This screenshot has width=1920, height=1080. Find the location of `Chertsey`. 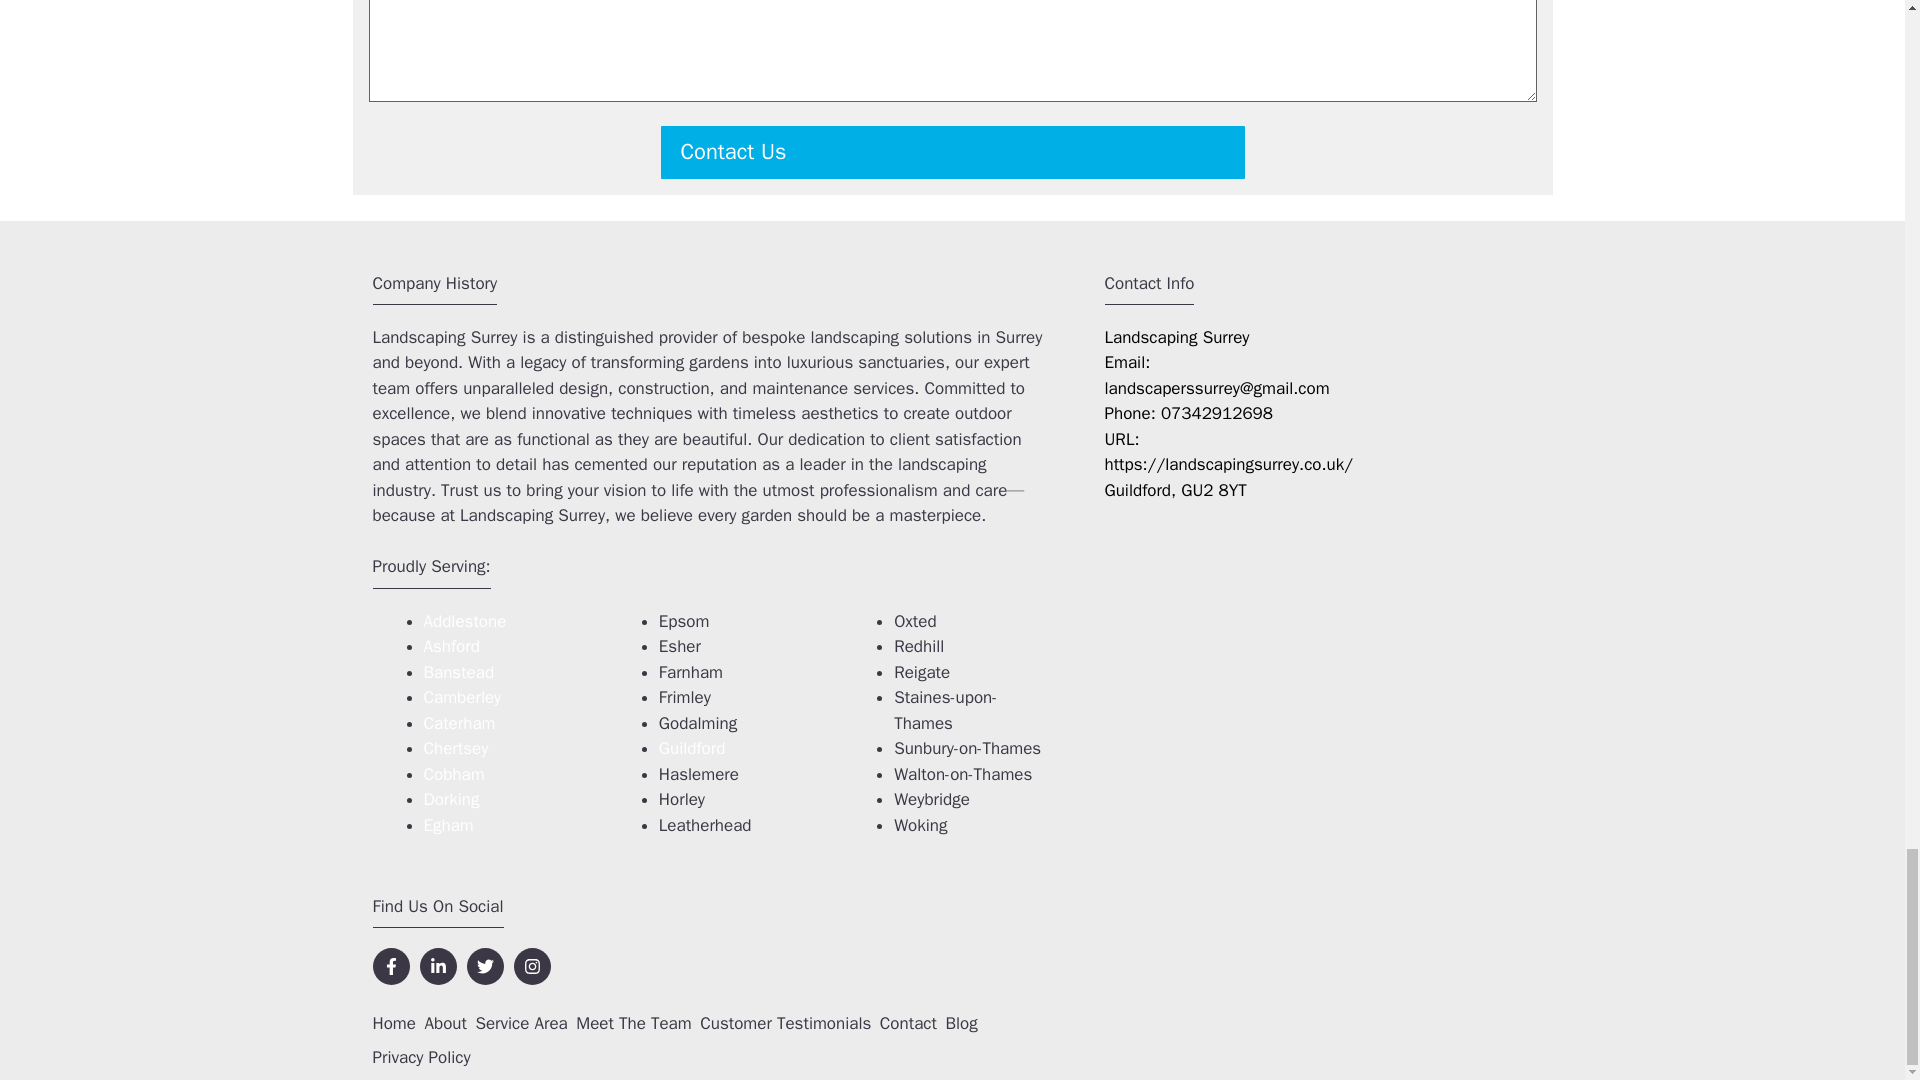

Chertsey is located at coordinates (456, 748).